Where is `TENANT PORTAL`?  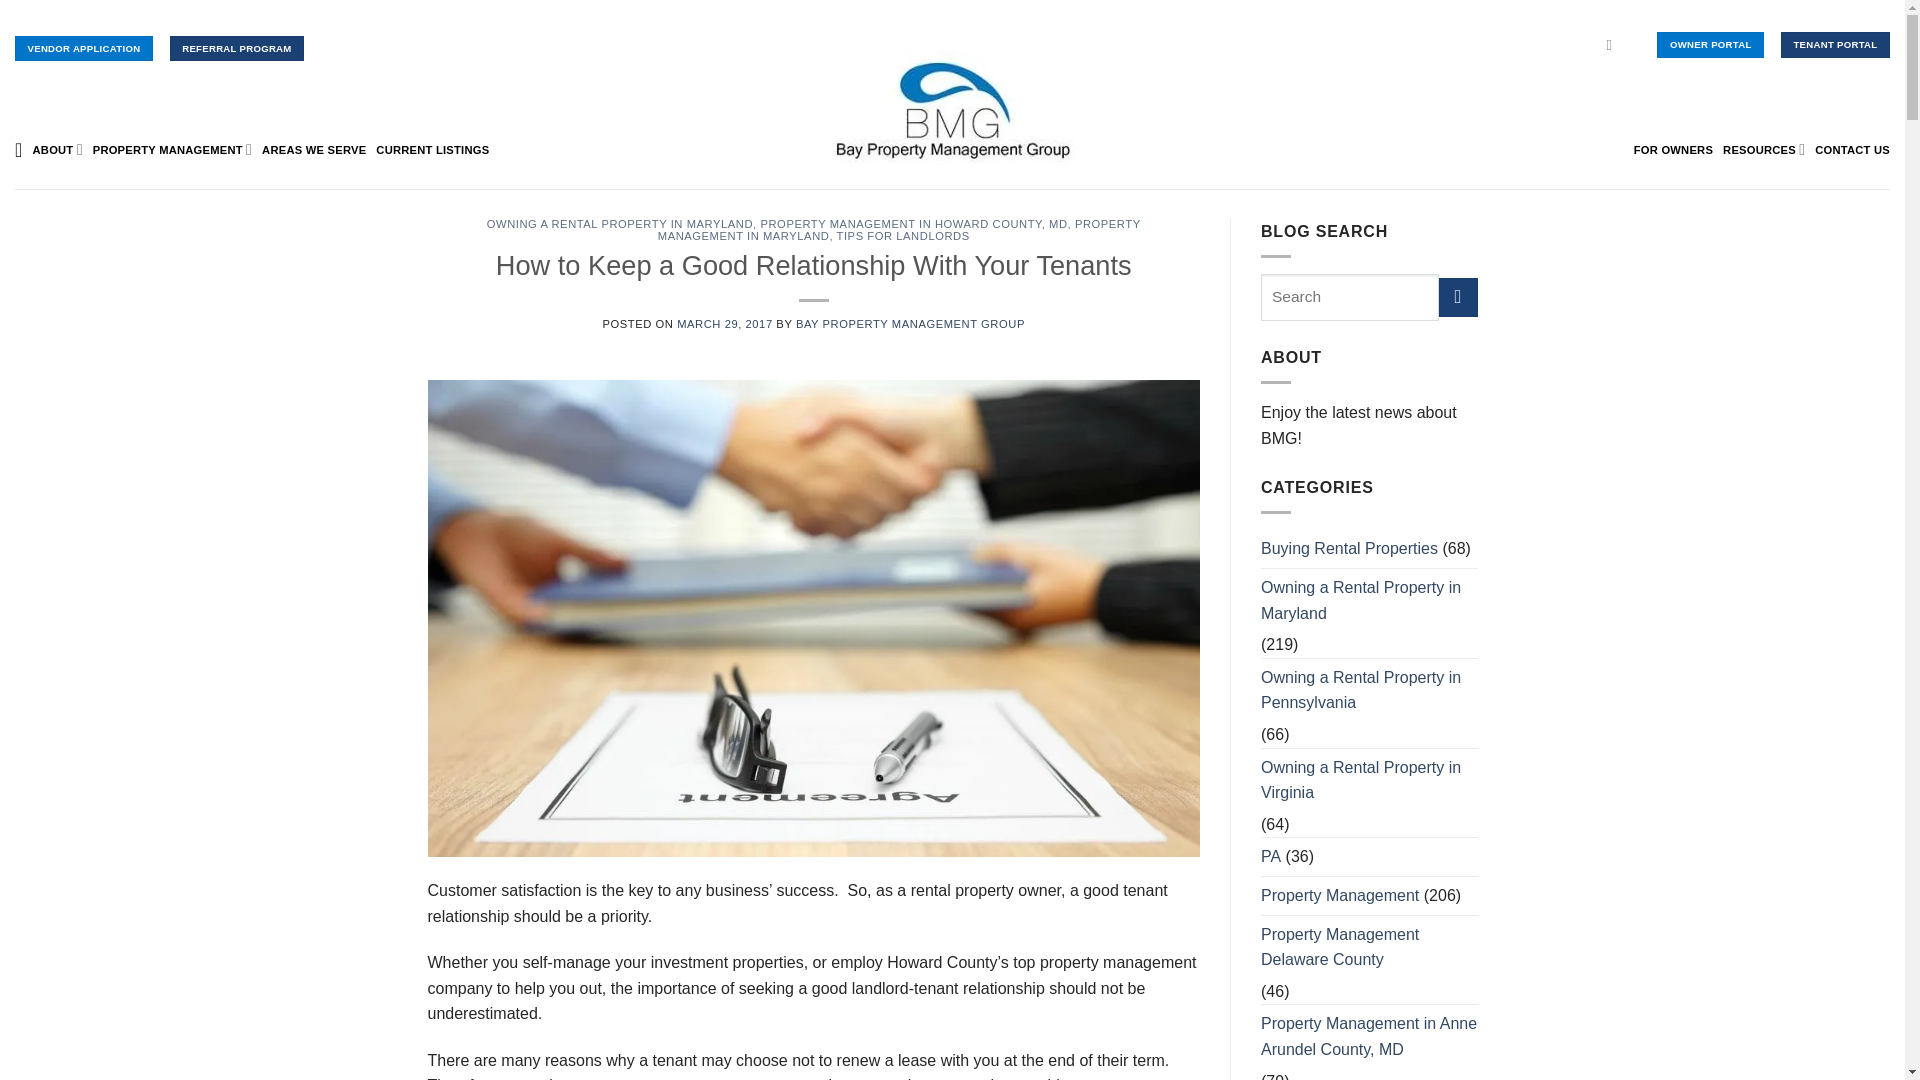 TENANT PORTAL is located at coordinates (1835, 44).